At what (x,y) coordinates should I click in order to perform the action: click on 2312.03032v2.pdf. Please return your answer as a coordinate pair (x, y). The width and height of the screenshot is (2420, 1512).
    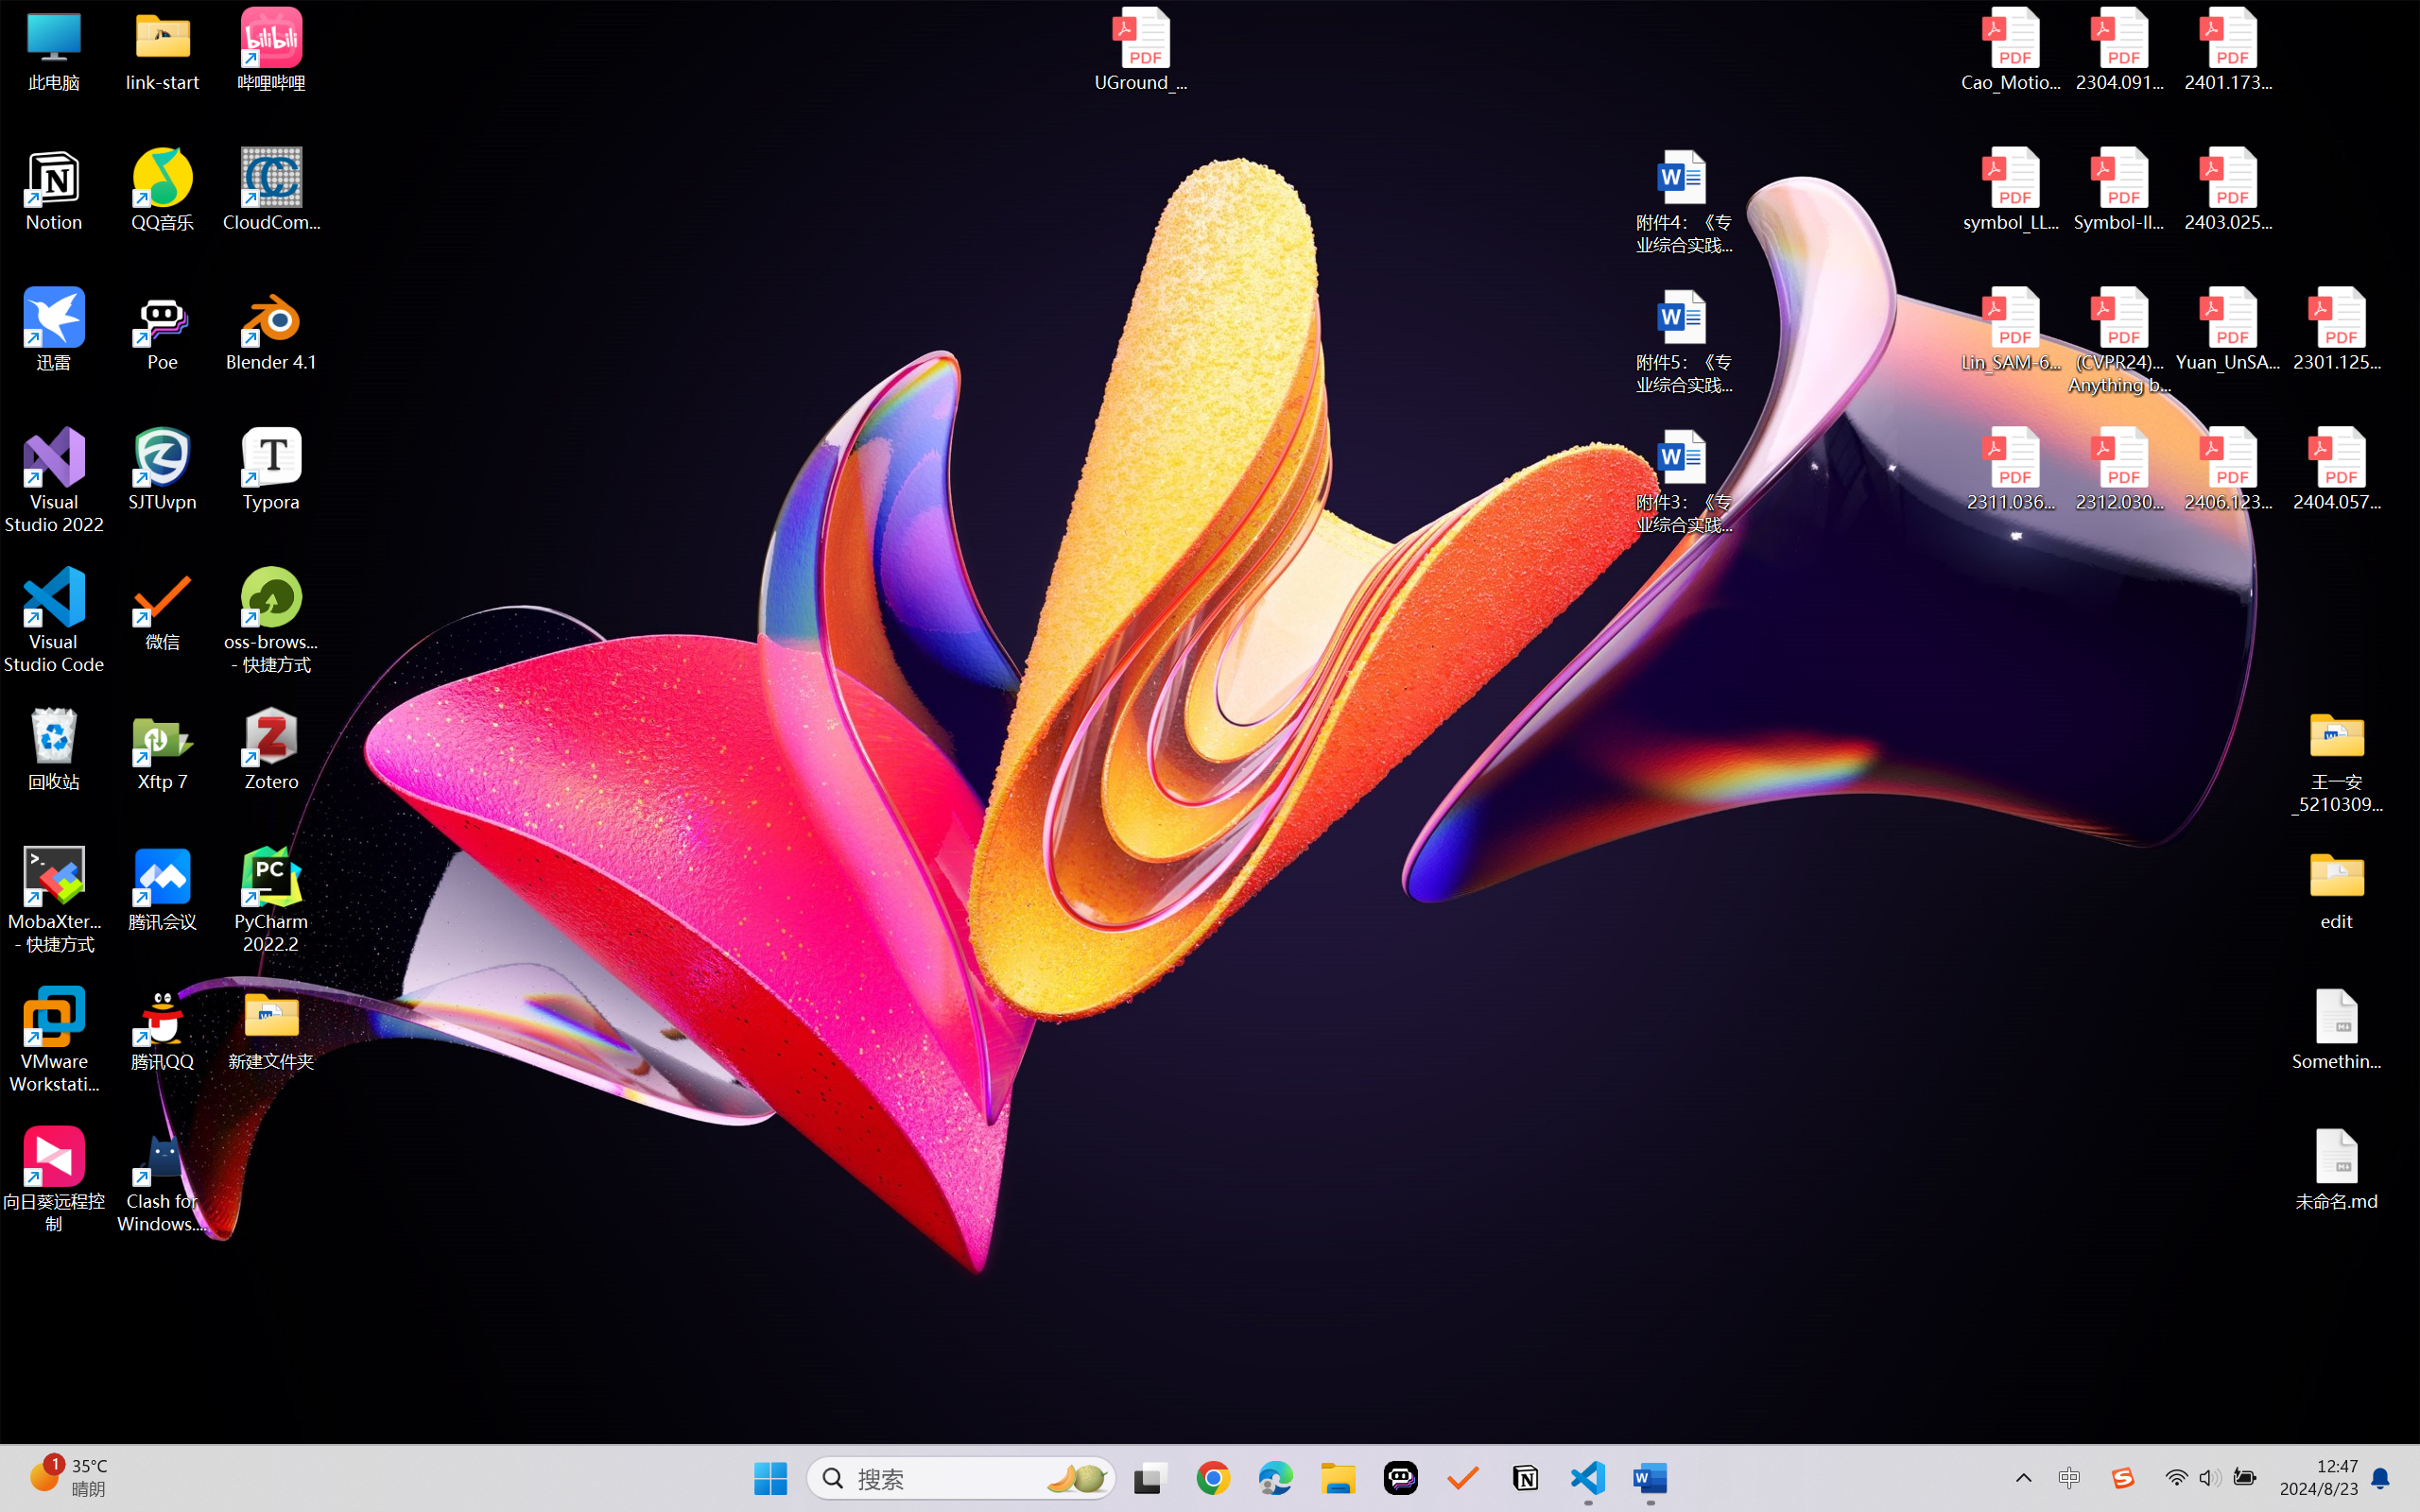
    Looking at the image, I should click on (2119, 470).